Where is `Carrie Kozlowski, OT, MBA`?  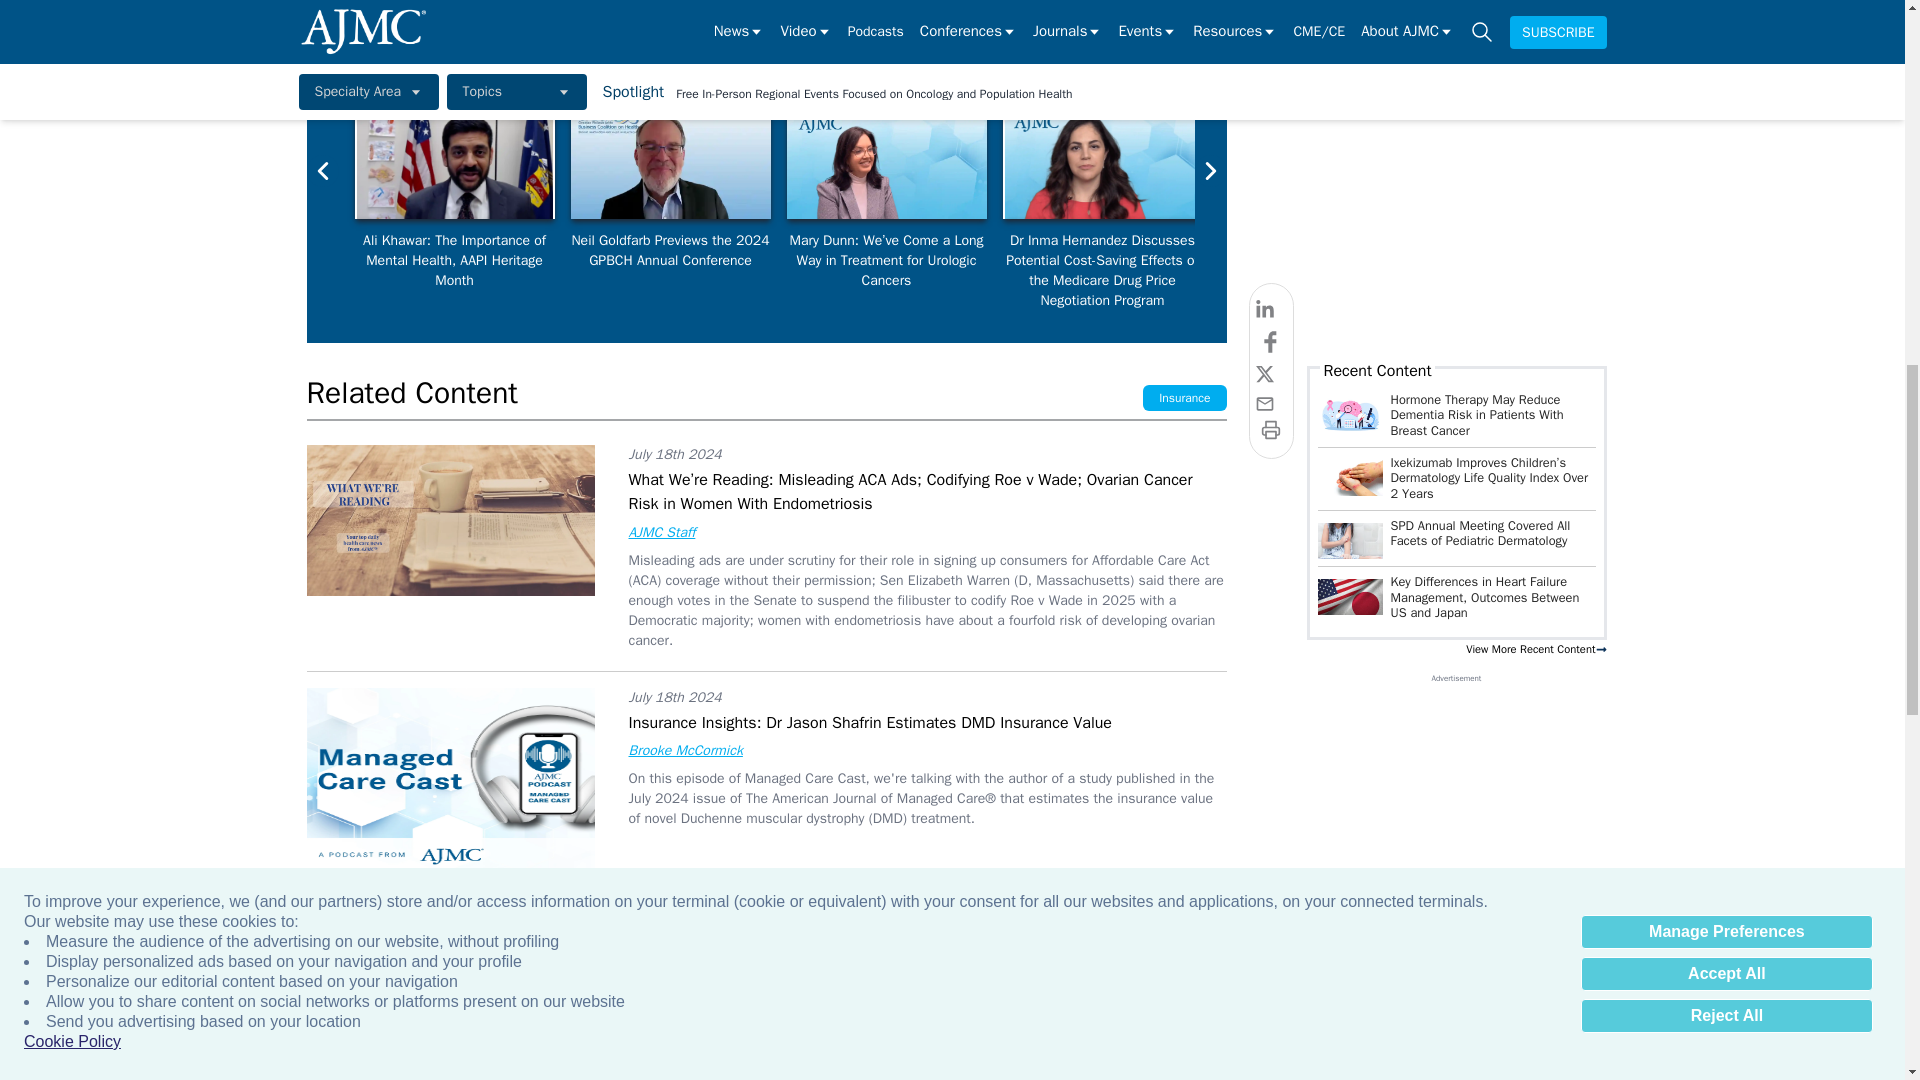 Carrie Kozlowski, OT, MBA is located at coordinates (1750, 163).